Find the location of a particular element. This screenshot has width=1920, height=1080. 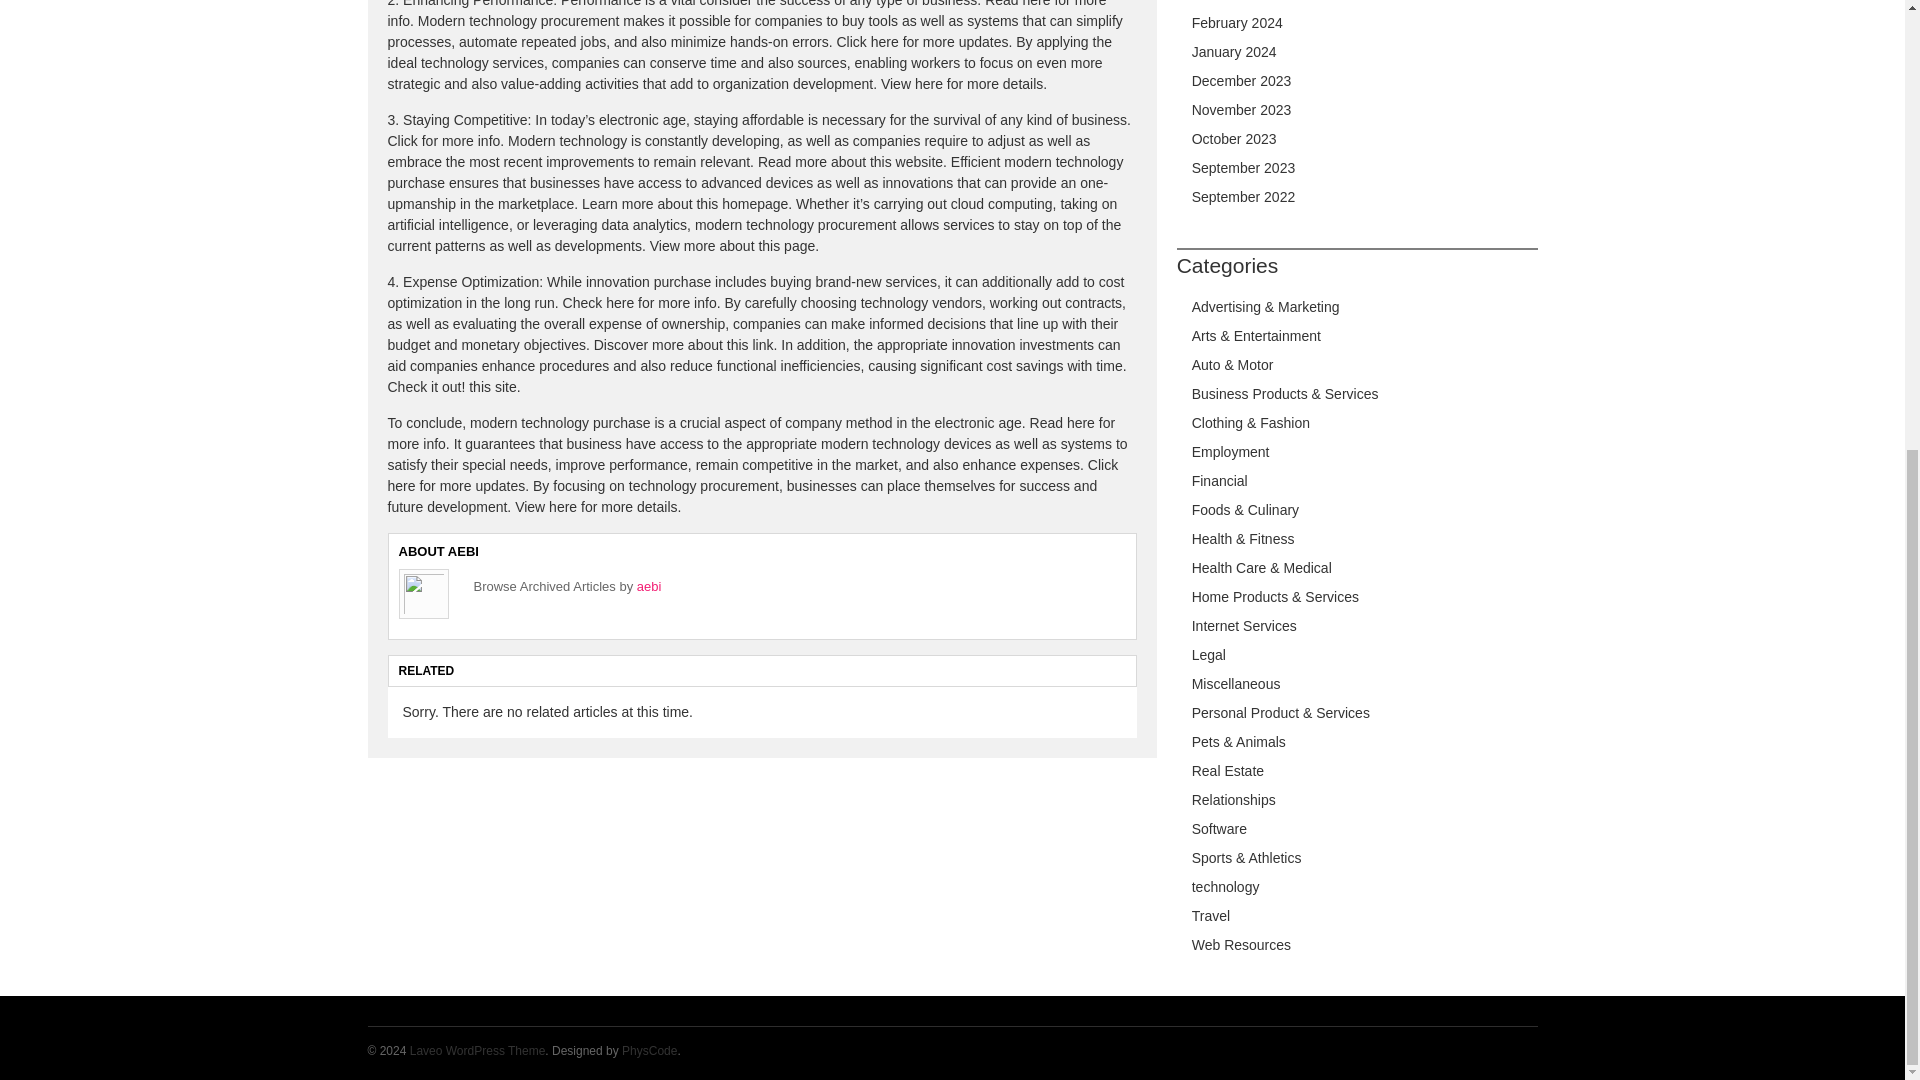

Learn more is located at coordinates (618, 203).